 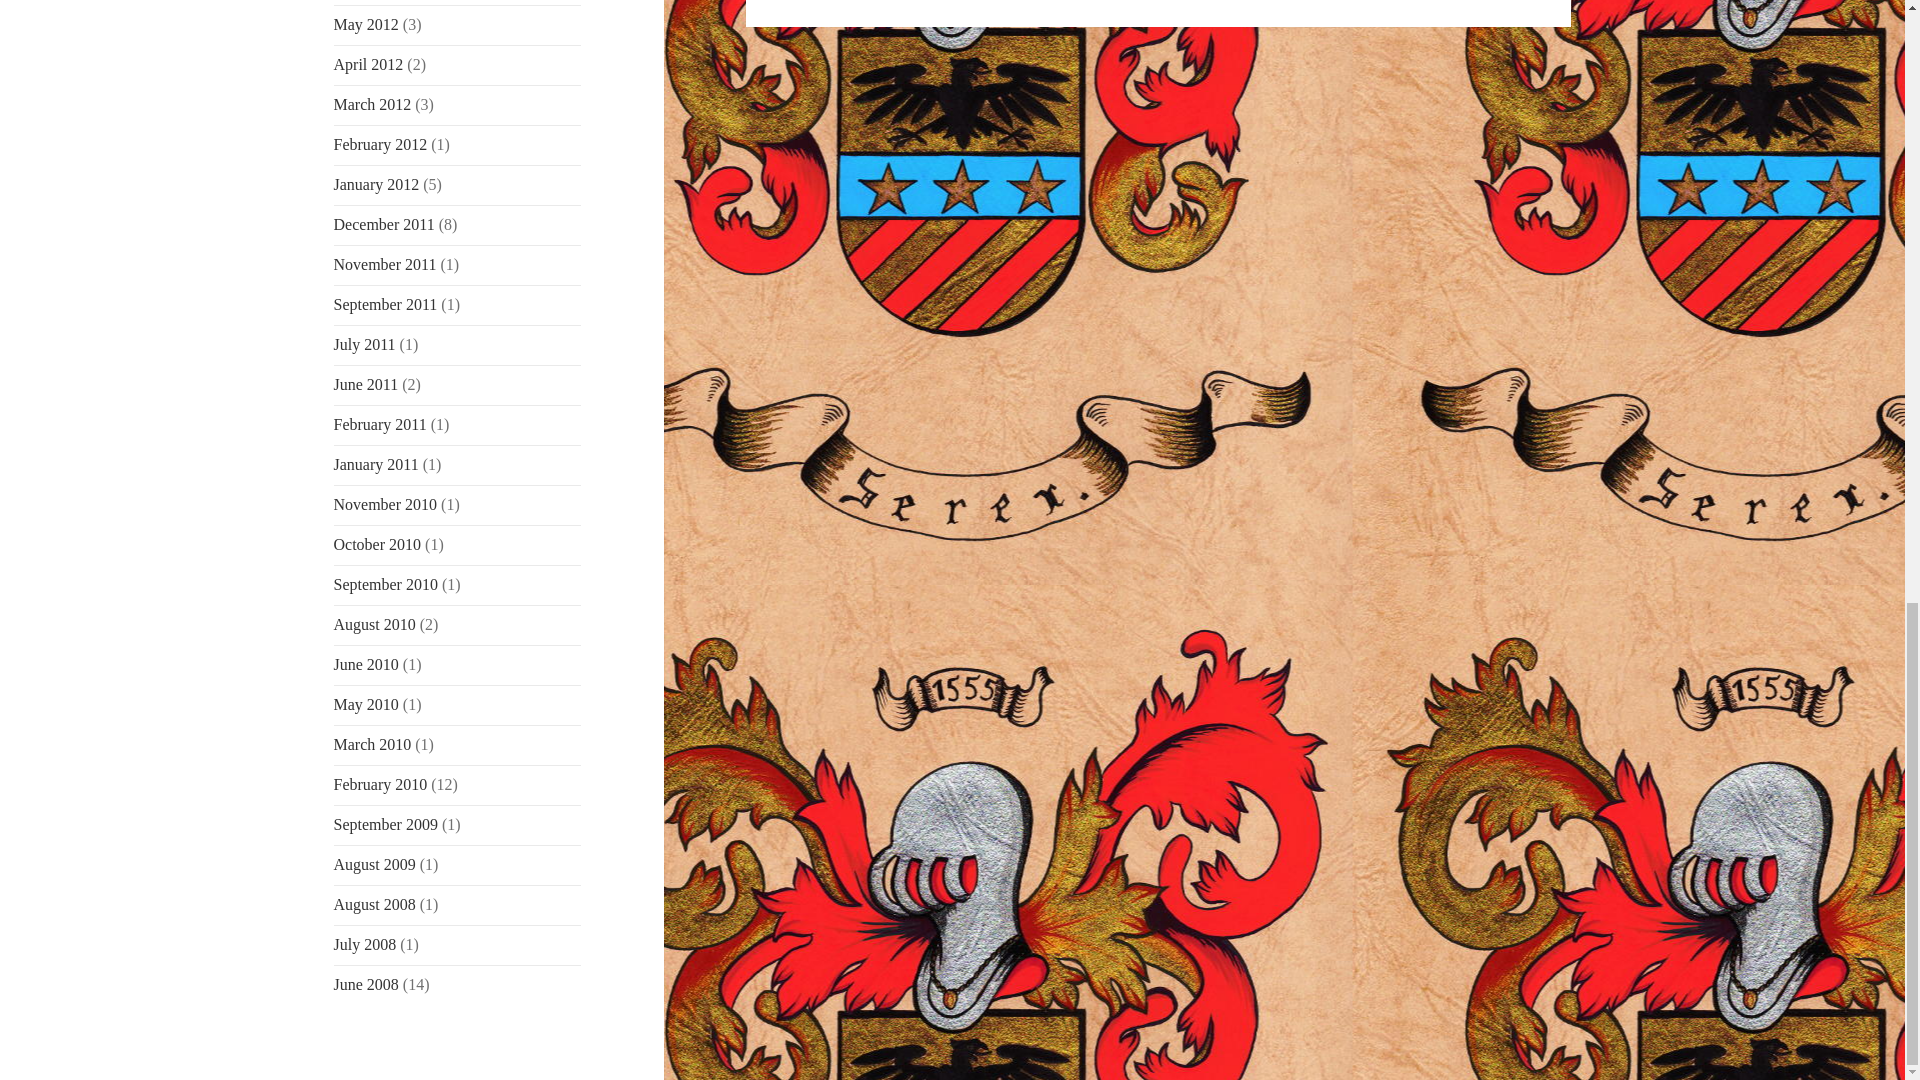 What do you see at coordinates (377, 184) in the screenshot?
I see `January 2012` at bounding box center [377, 184].